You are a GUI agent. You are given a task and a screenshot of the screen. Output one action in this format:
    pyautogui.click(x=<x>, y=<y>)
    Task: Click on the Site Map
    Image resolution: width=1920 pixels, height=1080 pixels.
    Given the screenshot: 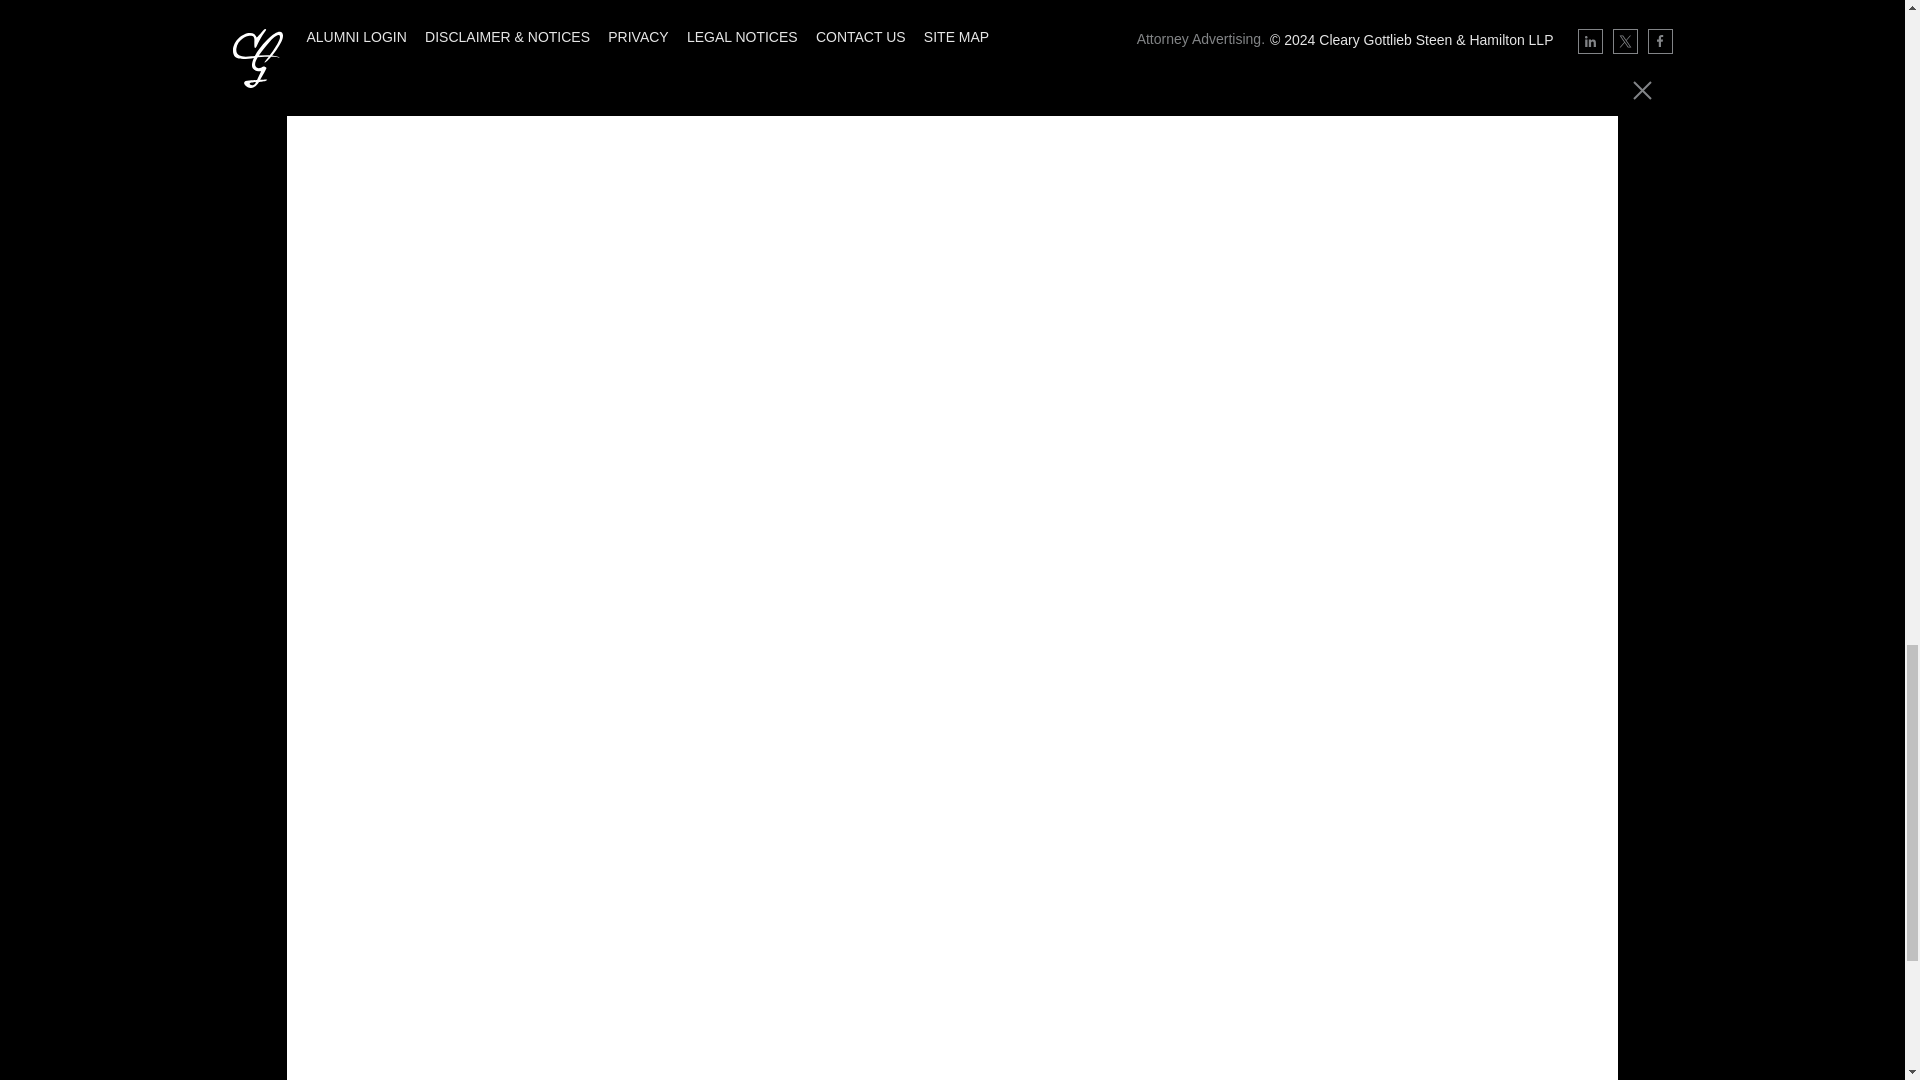 What is the action you would take?
    pyautogui.click(x=956, y=37)
    